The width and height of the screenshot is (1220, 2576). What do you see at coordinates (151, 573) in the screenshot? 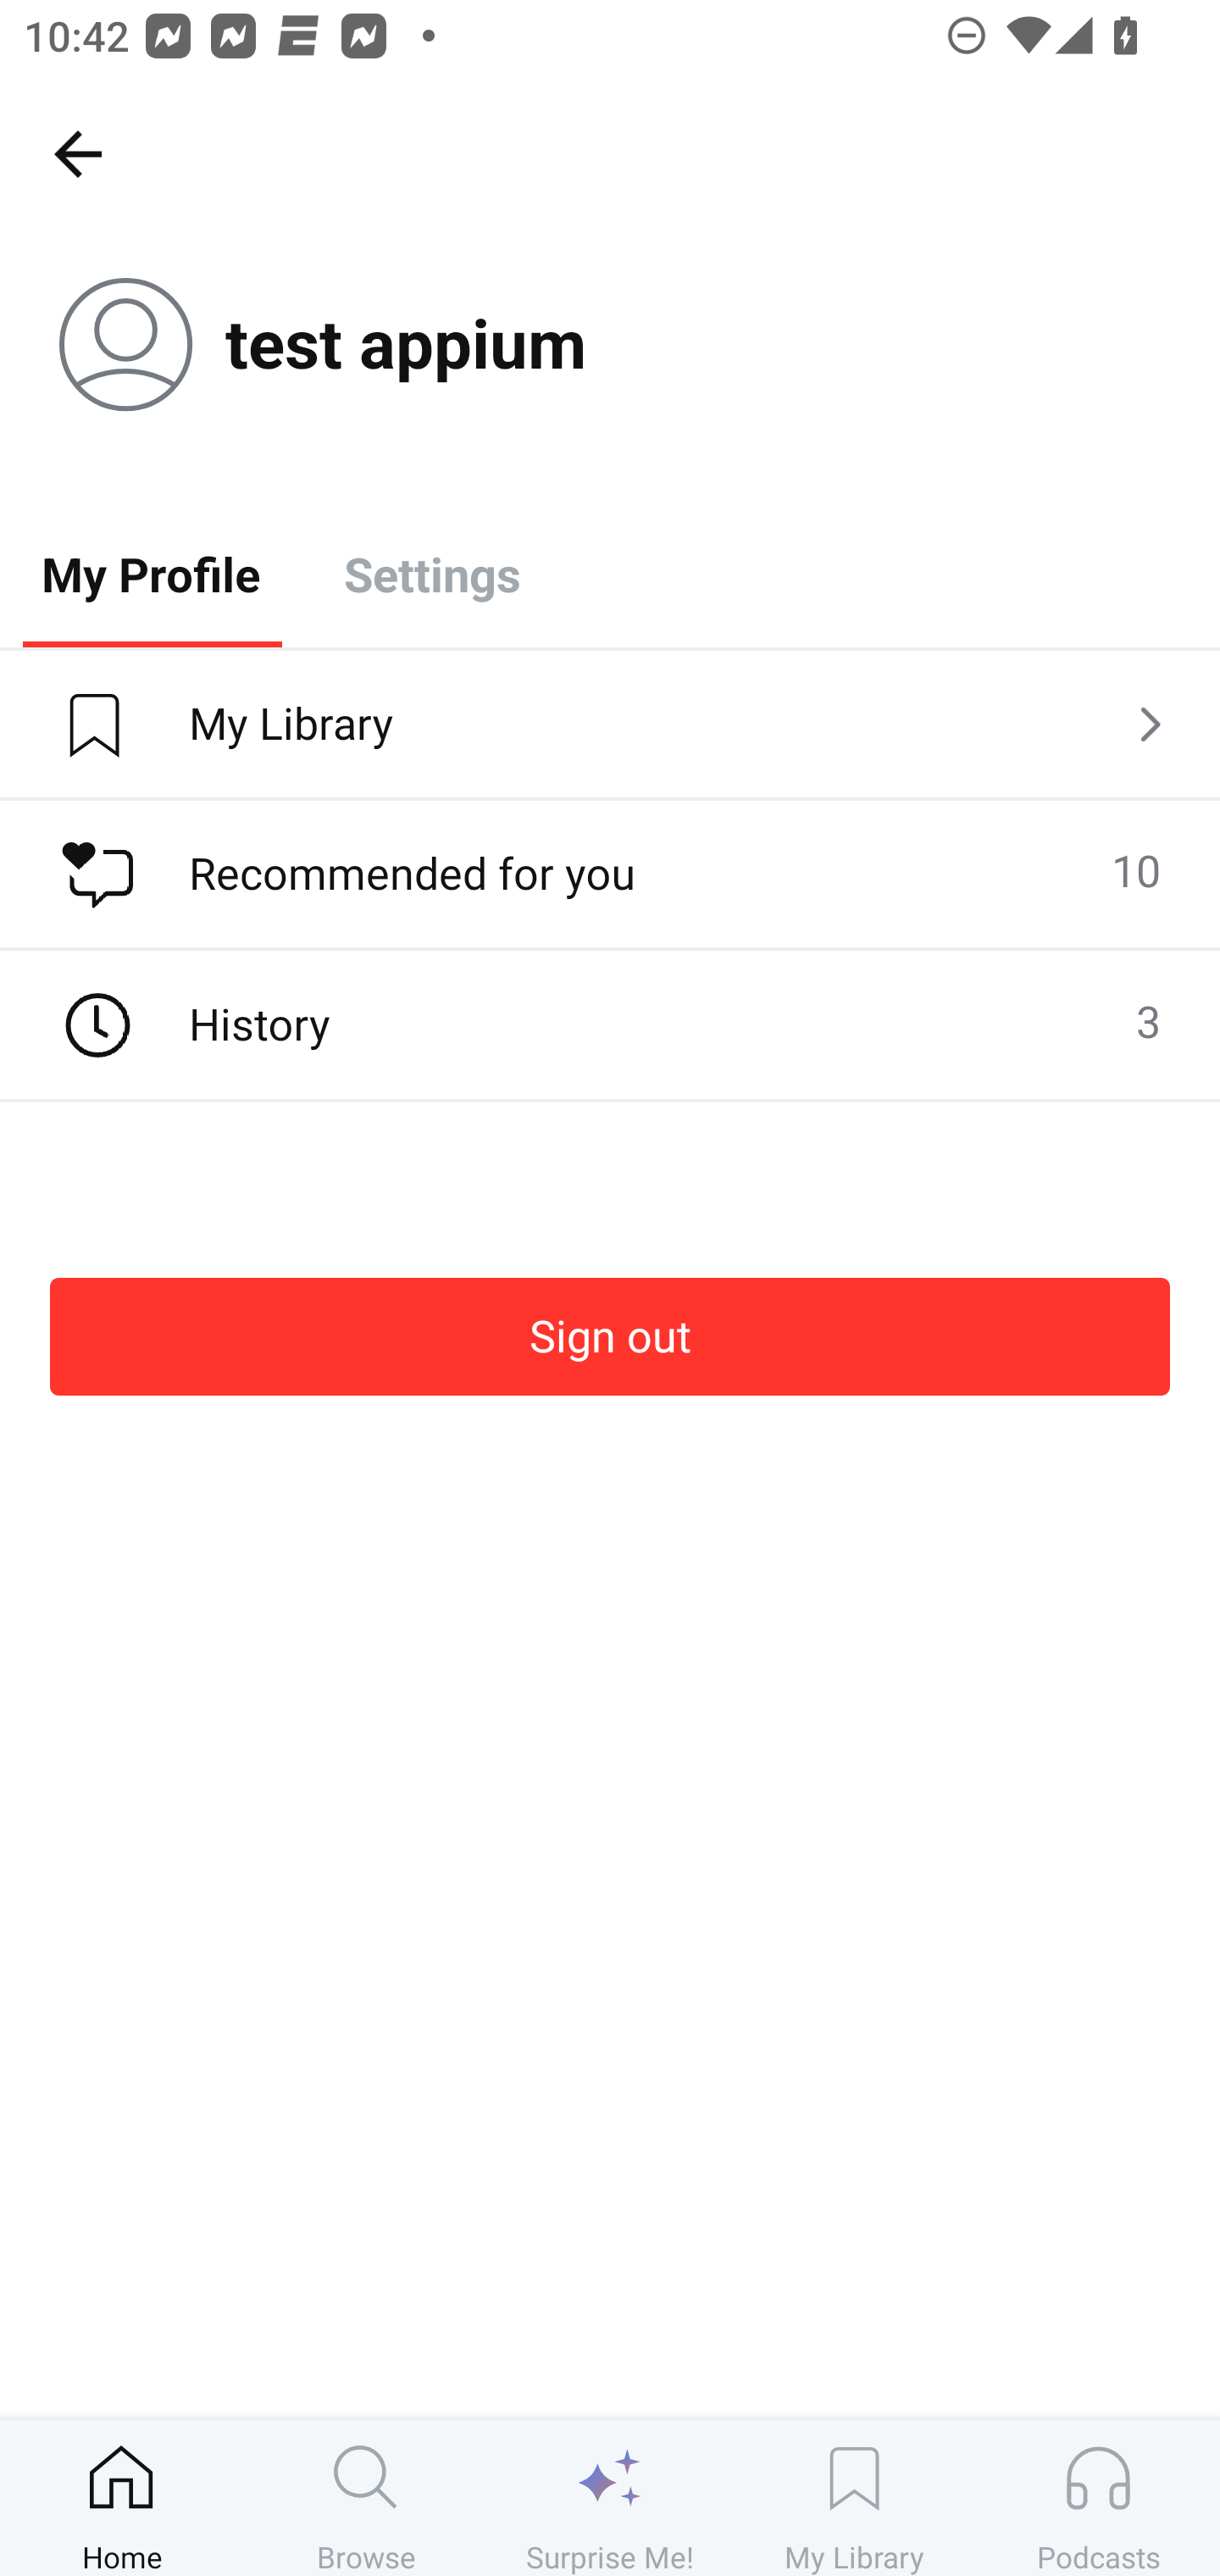
I see `My Profile` at bounding box center [151, 573].